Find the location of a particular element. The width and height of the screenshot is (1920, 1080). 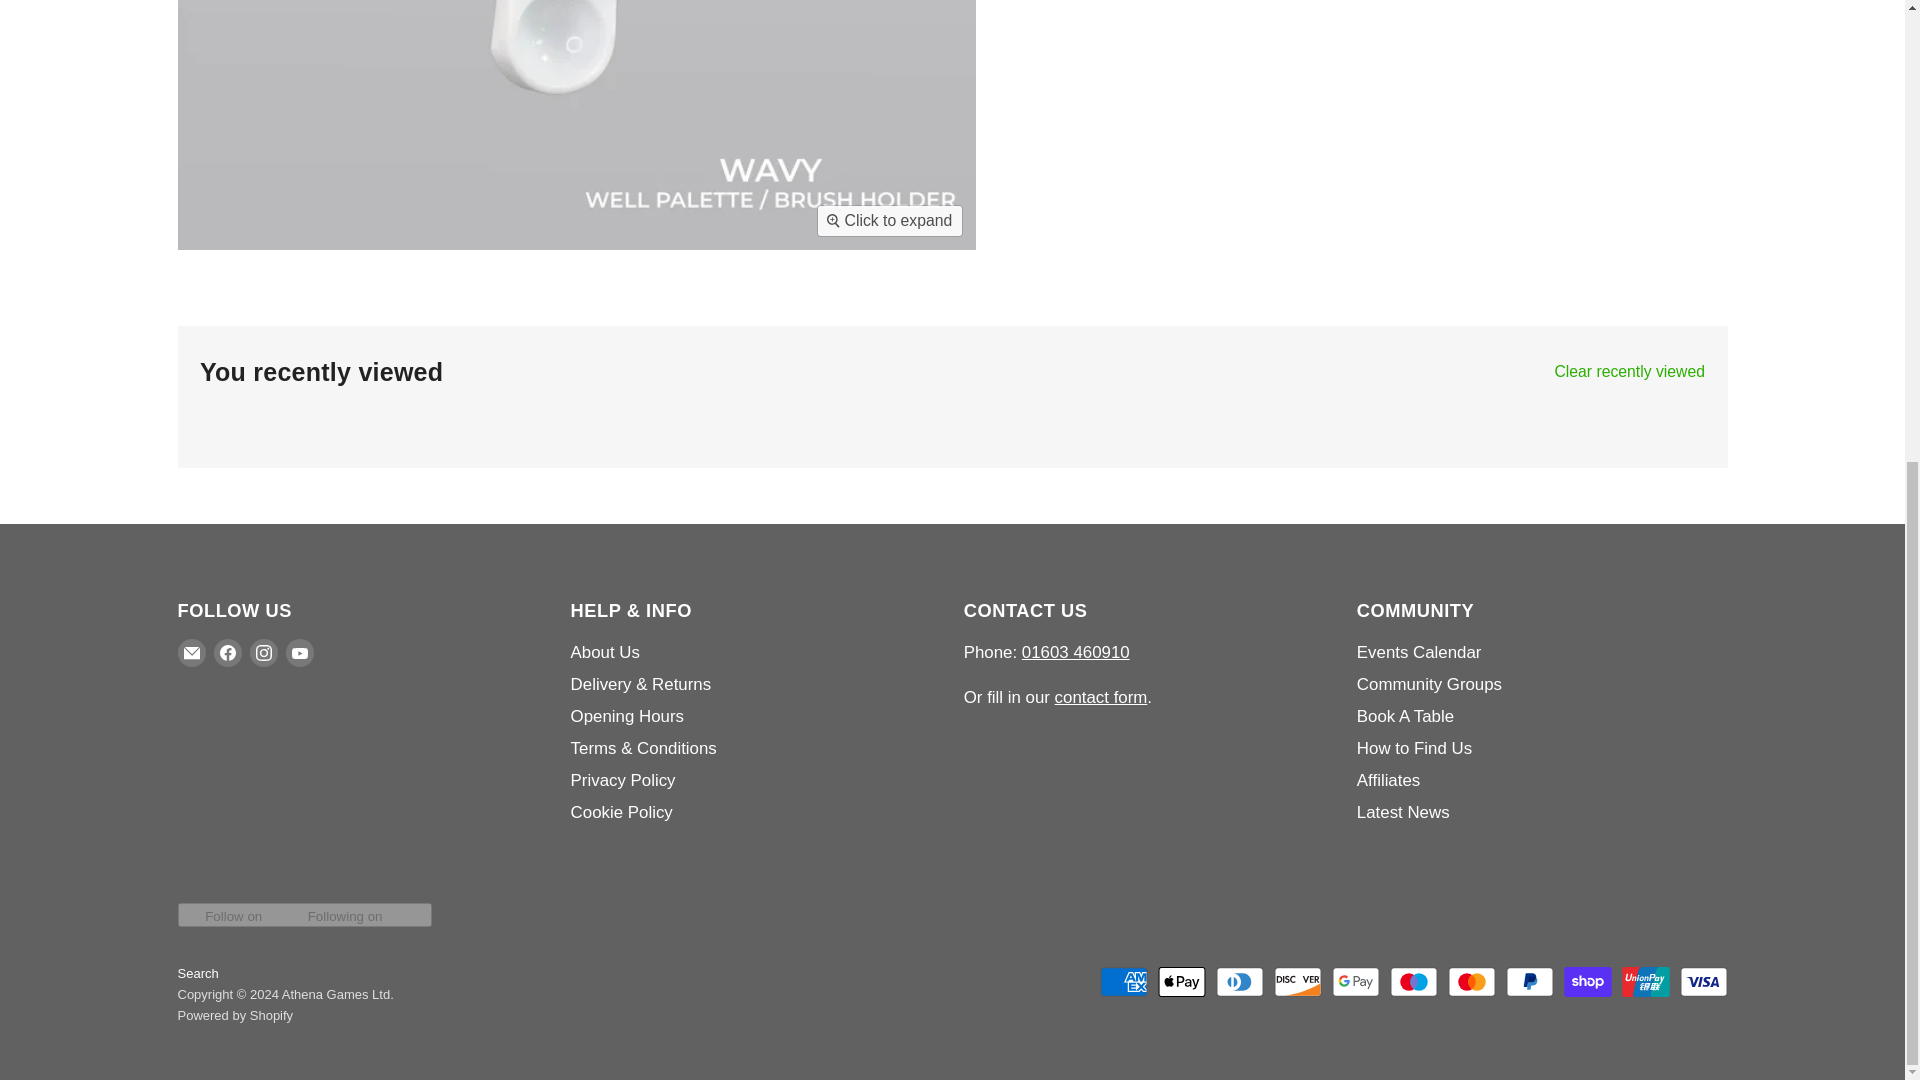

Facebook is located at coordinates (227, 653).